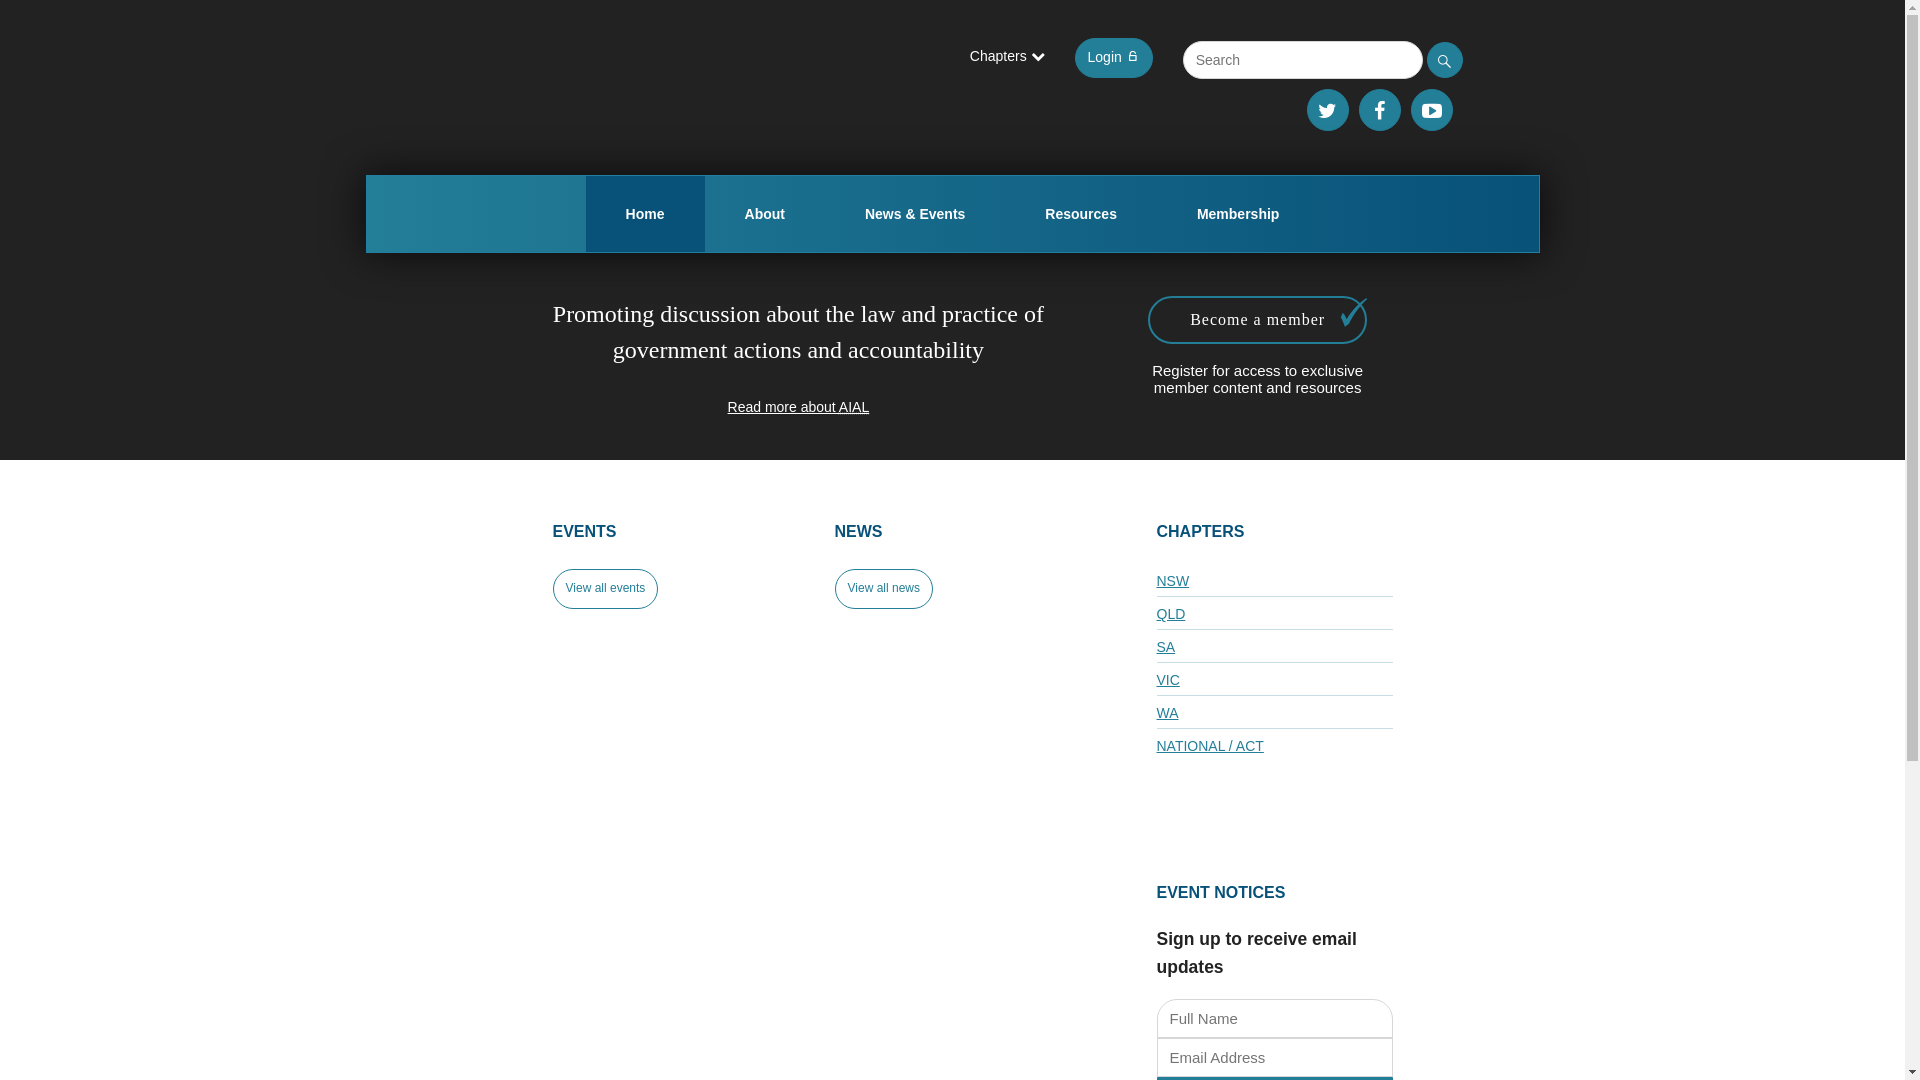 Image resolution: width=1920 pixels, height=1080 pixels. What do you see at coordinates (1258, 320) in the screenshot?
I see `Become a member` at bounding box center [1258, 320].